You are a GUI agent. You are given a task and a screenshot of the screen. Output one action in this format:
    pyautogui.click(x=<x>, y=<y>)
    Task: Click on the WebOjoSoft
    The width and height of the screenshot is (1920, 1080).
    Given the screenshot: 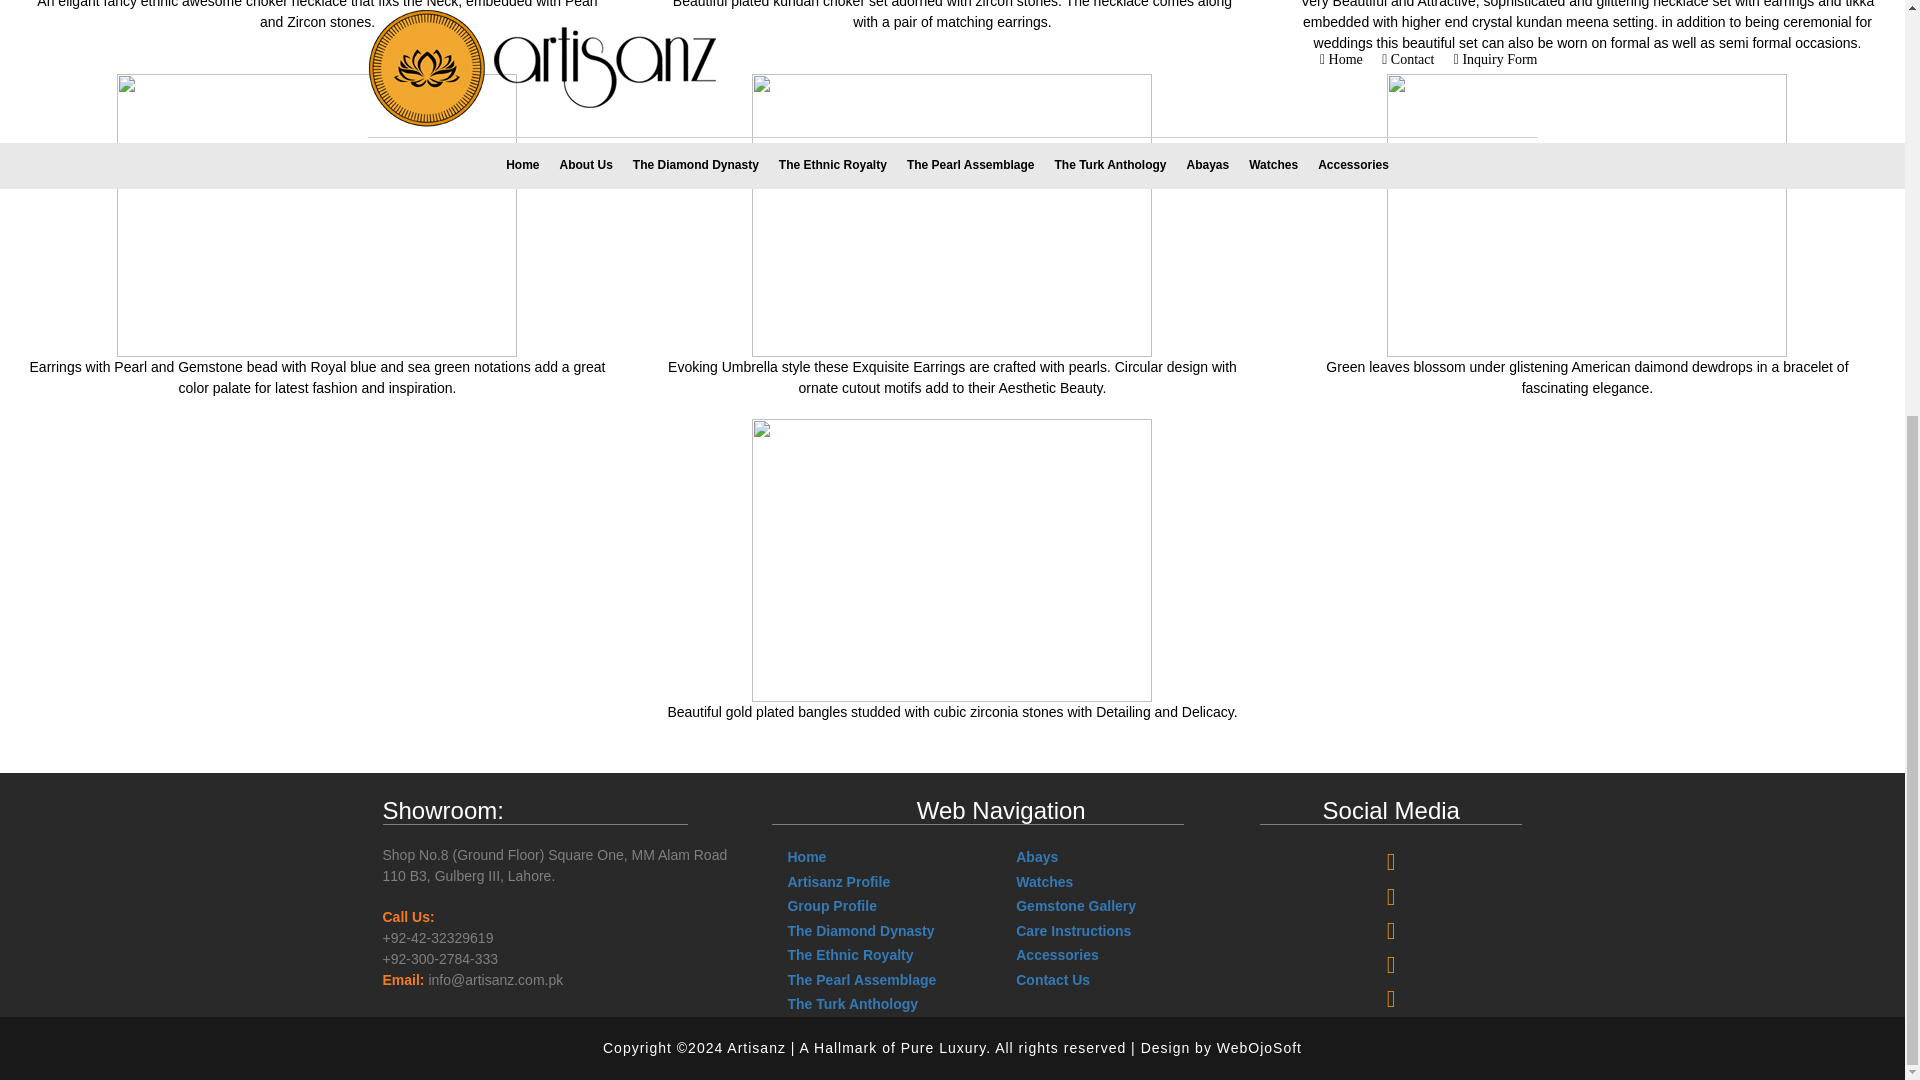 What is the action you would take?
    pyautogui.click(x=1259, y=1048)
    